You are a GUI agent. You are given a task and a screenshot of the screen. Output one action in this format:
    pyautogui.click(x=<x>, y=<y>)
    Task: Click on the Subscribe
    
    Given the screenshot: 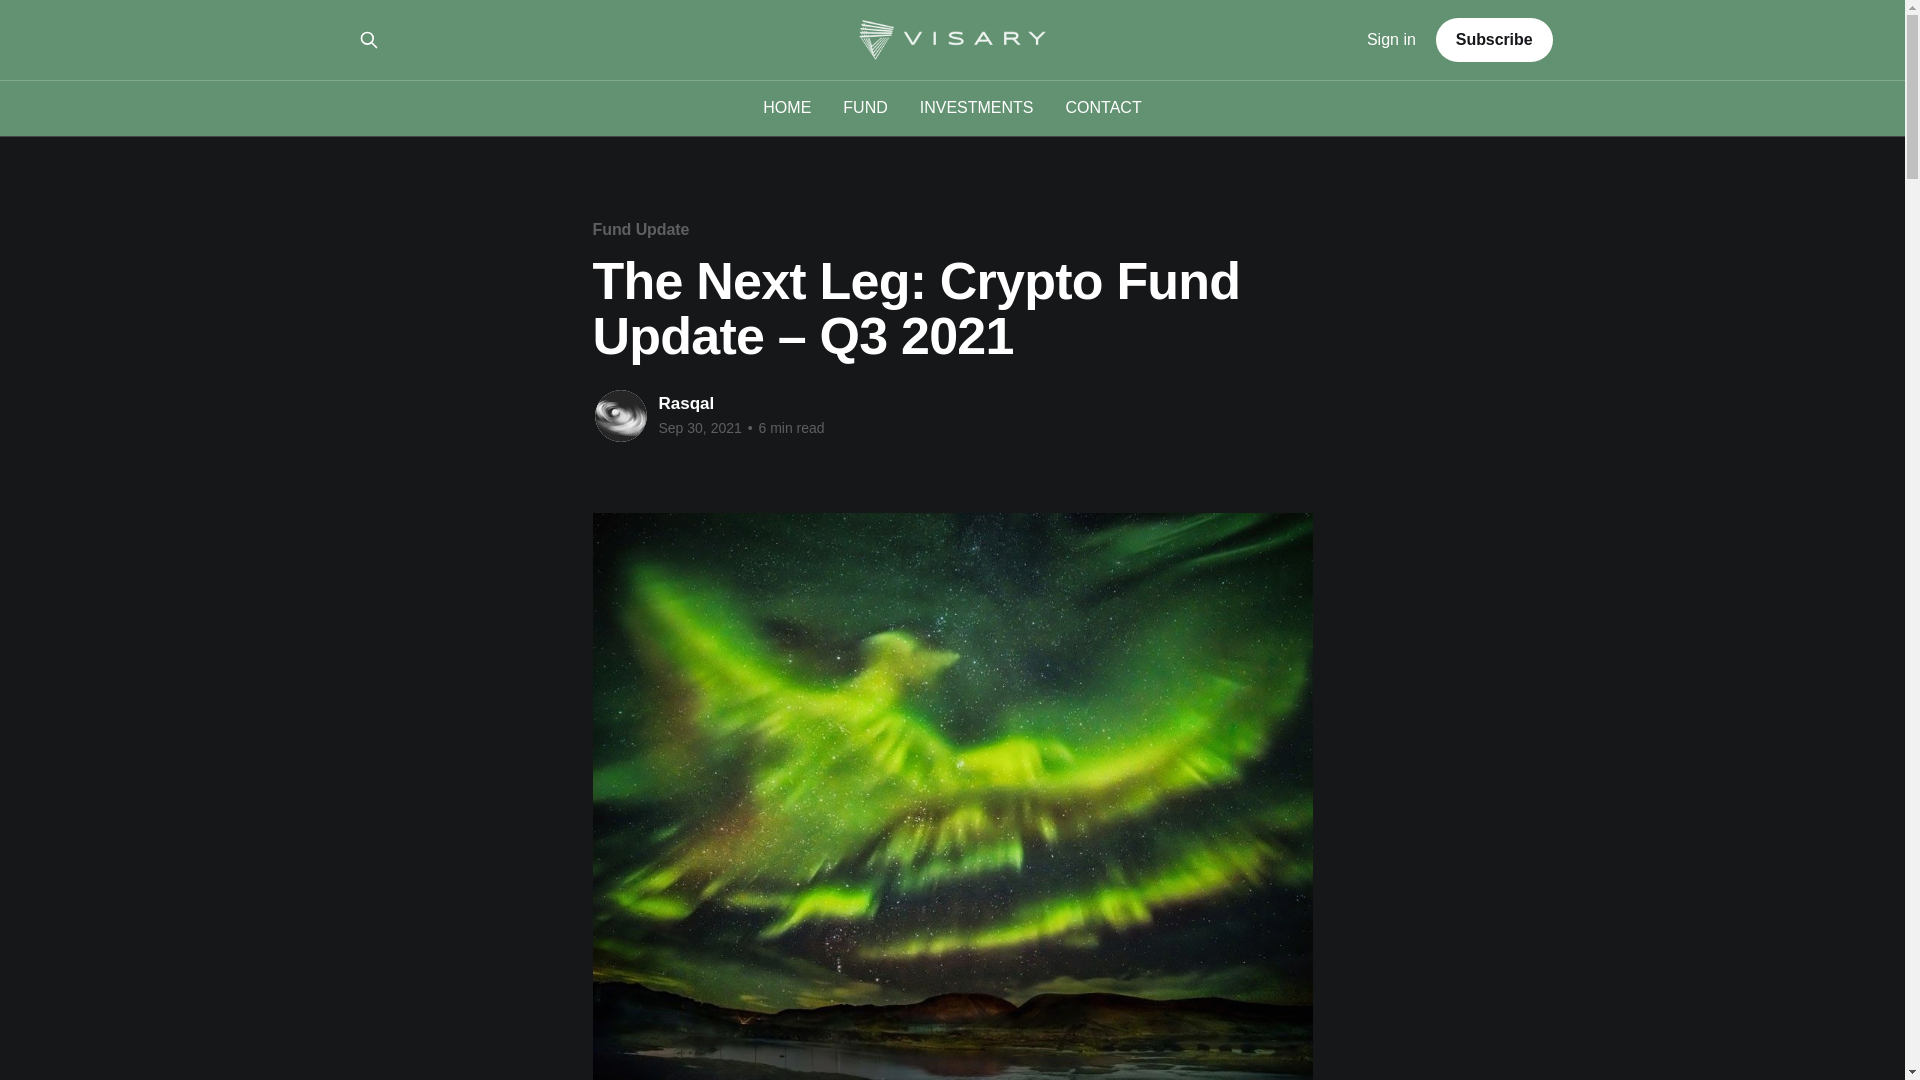 What is the action you would take?
    pyautogui.click(x=1494, y=40)
    